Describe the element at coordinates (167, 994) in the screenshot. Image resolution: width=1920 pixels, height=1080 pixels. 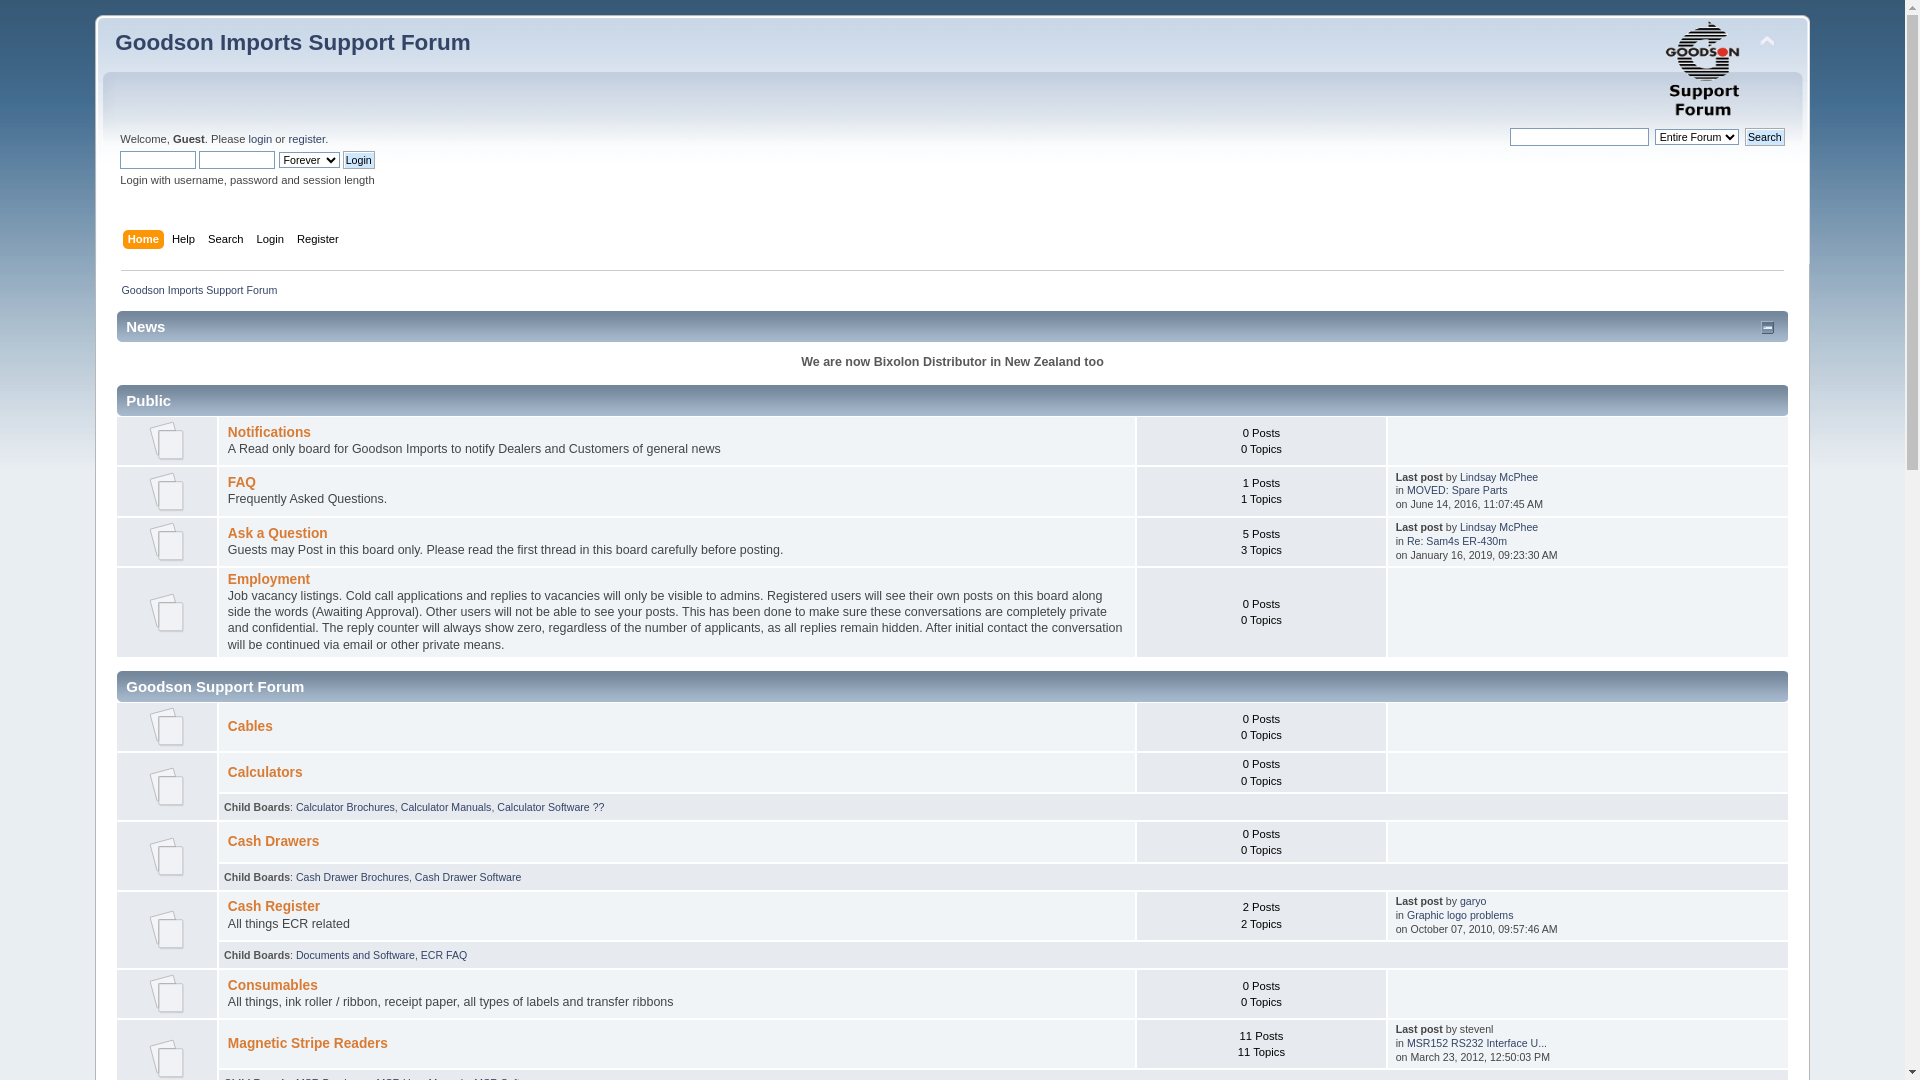
I see `No New Posts` at that location.